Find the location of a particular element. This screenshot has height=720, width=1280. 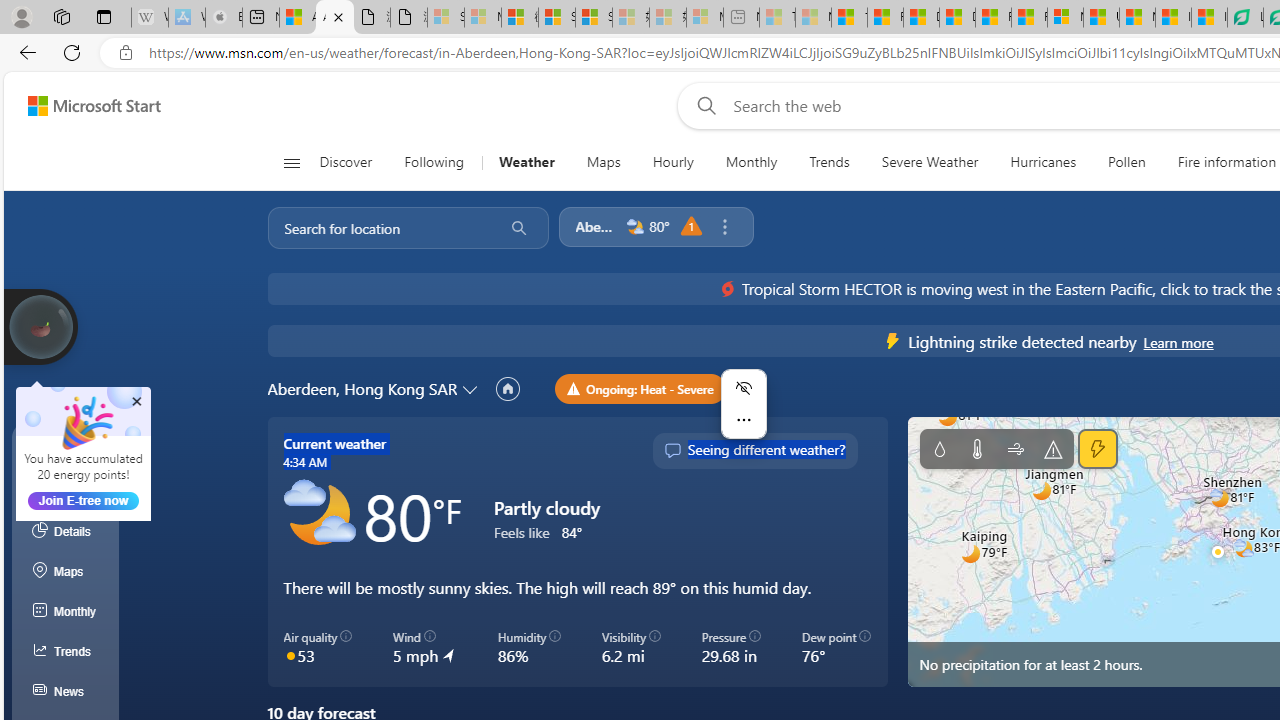

Severe Weather is located at coordinates (930, 162).